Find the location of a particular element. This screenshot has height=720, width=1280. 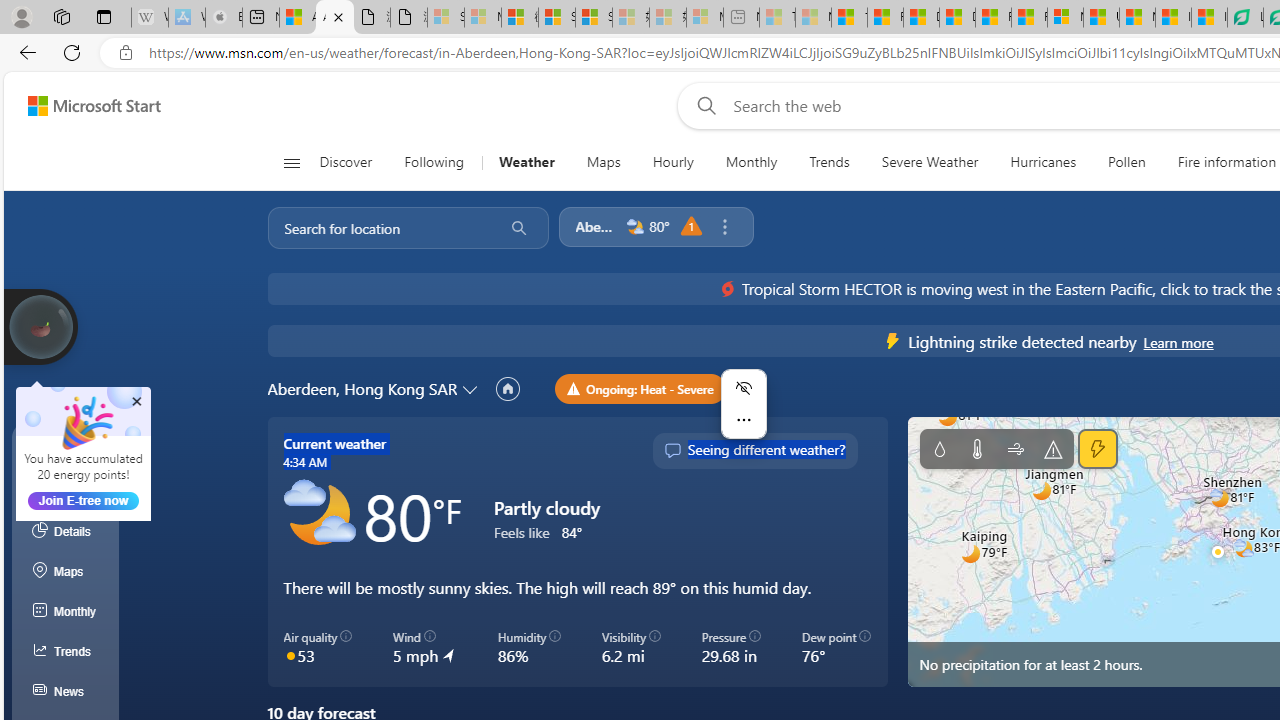

Severe Weather is located at coordinates (930, 162).